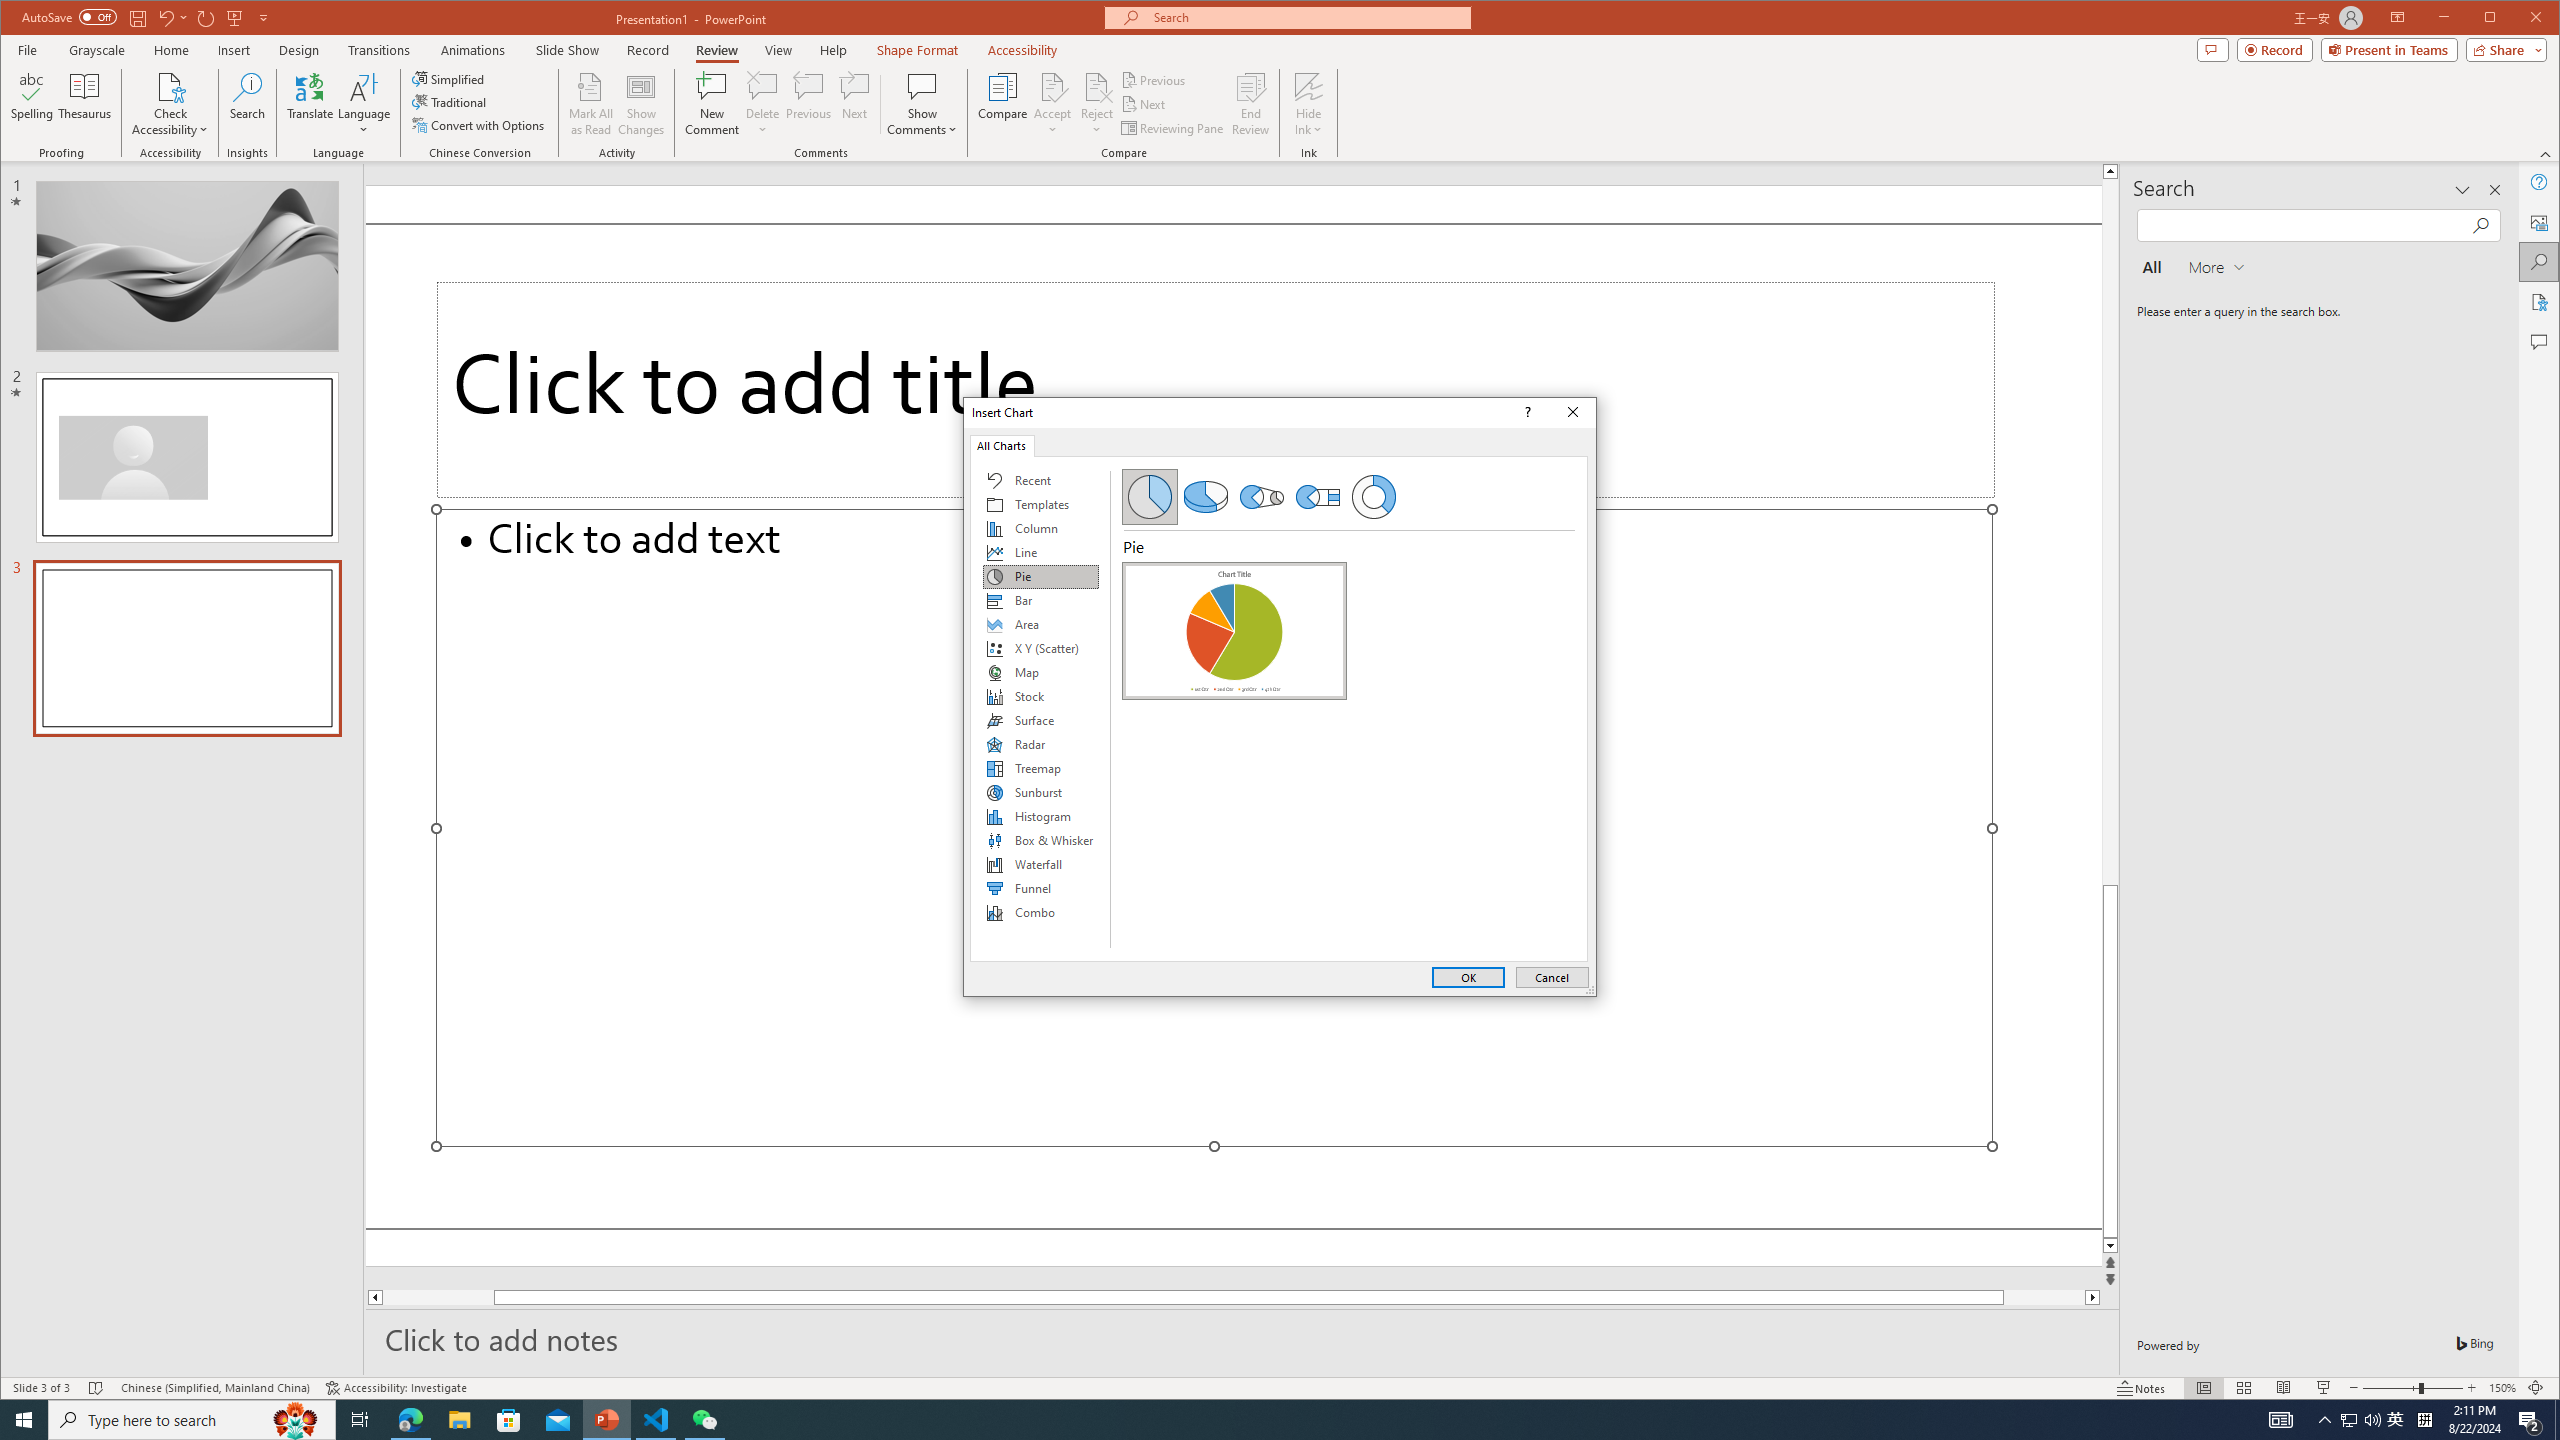 The height and width of the screenshot is (1440, 2560). Describe the element at coordinates (1040, 624) in the screenshot. I see `Area` at that location.